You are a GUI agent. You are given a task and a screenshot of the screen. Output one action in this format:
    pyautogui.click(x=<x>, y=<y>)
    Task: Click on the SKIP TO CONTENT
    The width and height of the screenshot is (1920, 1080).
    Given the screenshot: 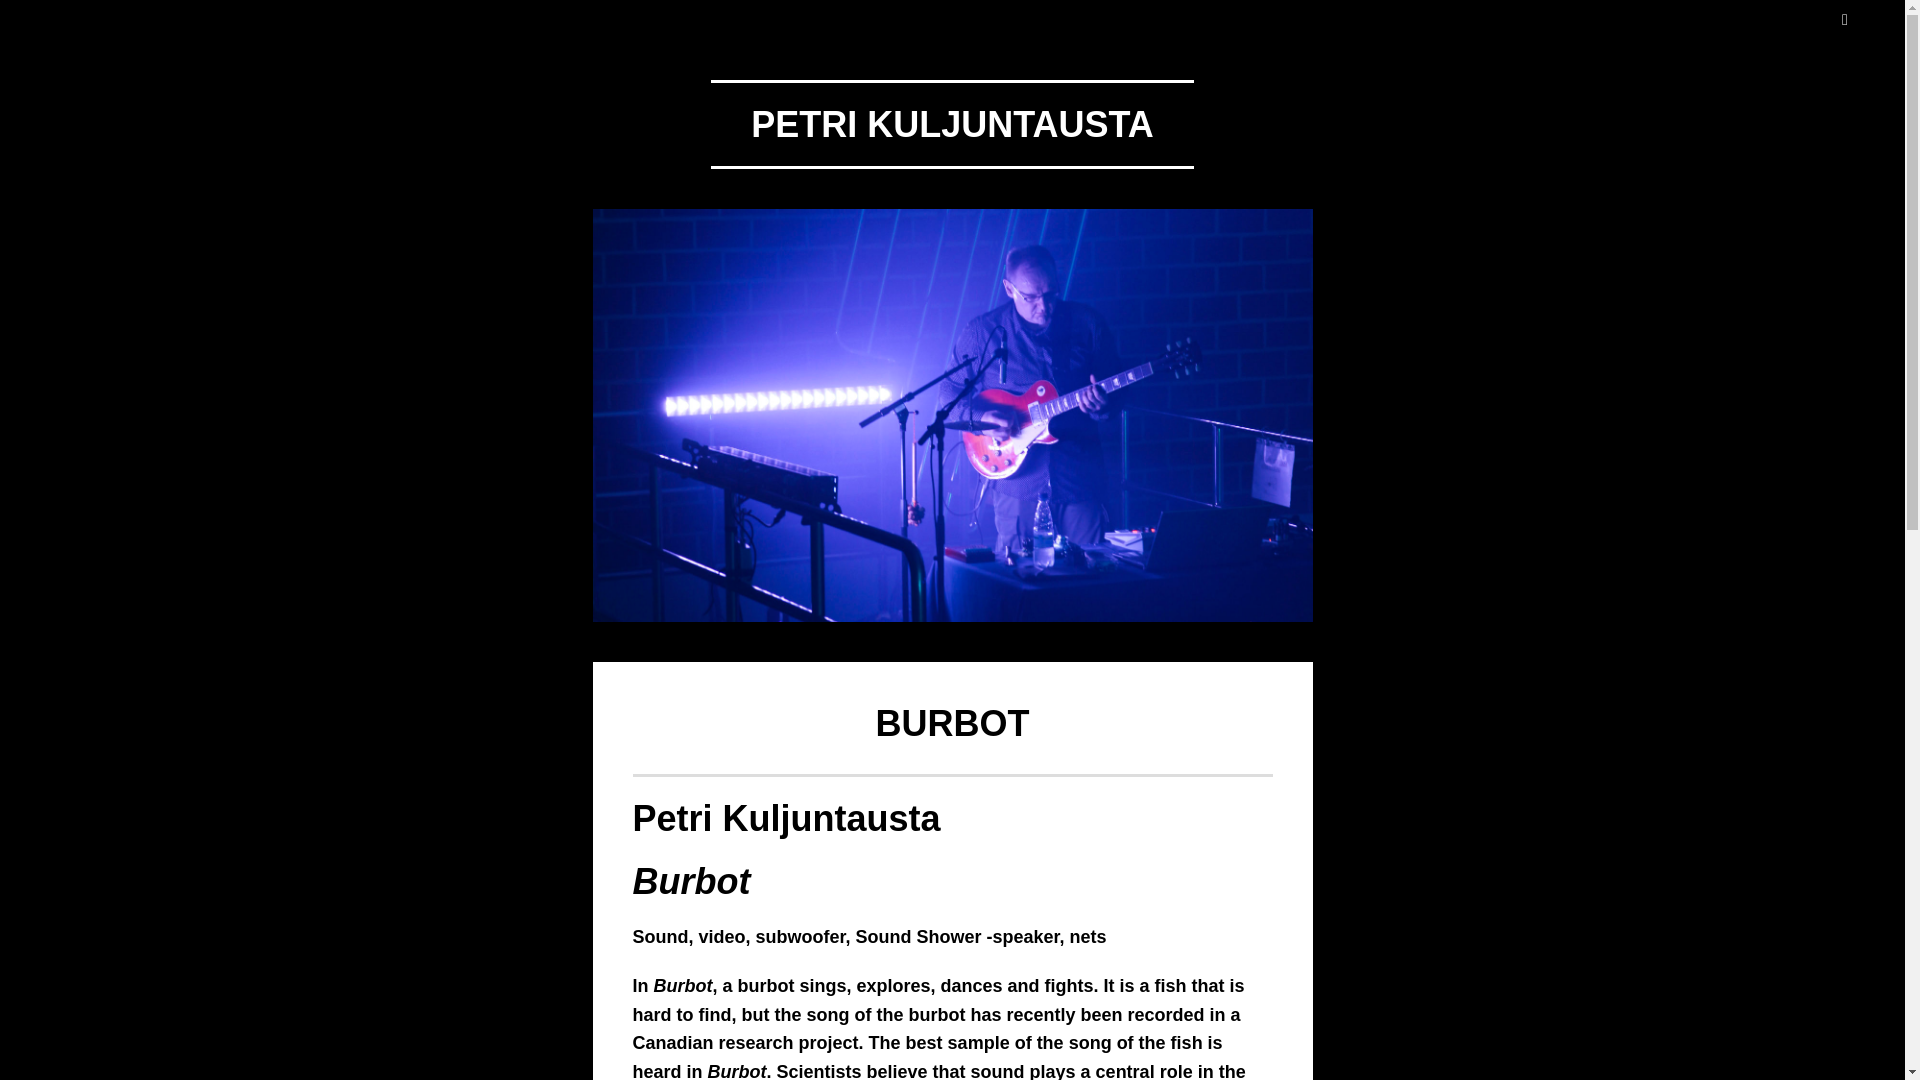 What is the action you would take?
    pyautogui.click(x=10, y=10)
    